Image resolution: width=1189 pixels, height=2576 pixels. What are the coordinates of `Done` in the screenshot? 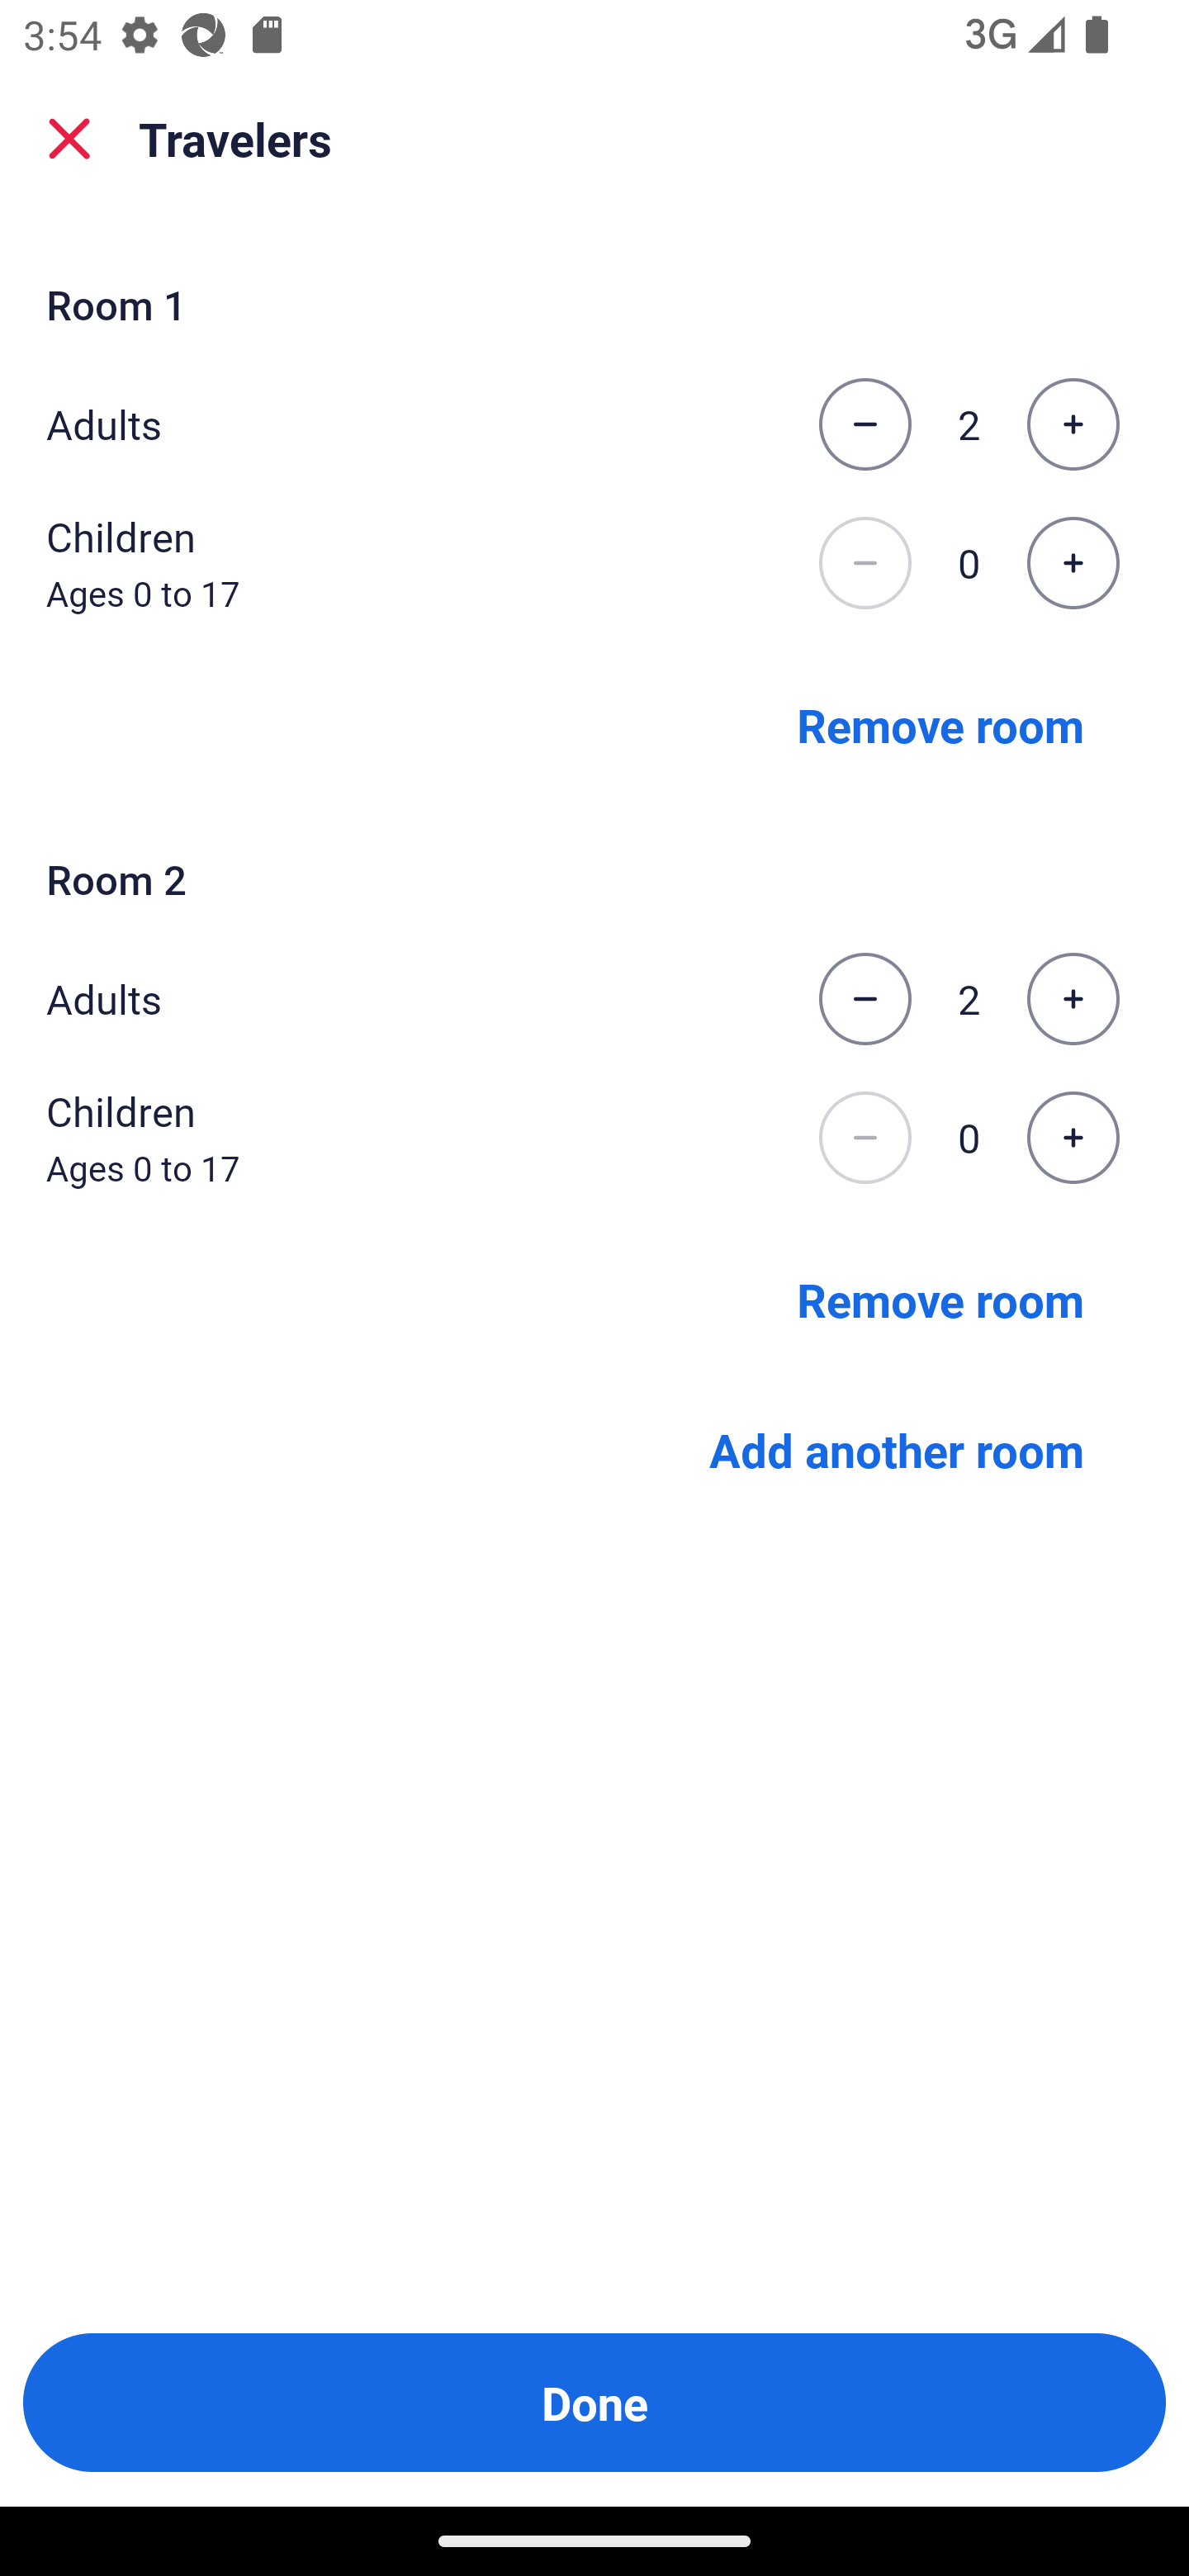 It's located at (594, 2403).